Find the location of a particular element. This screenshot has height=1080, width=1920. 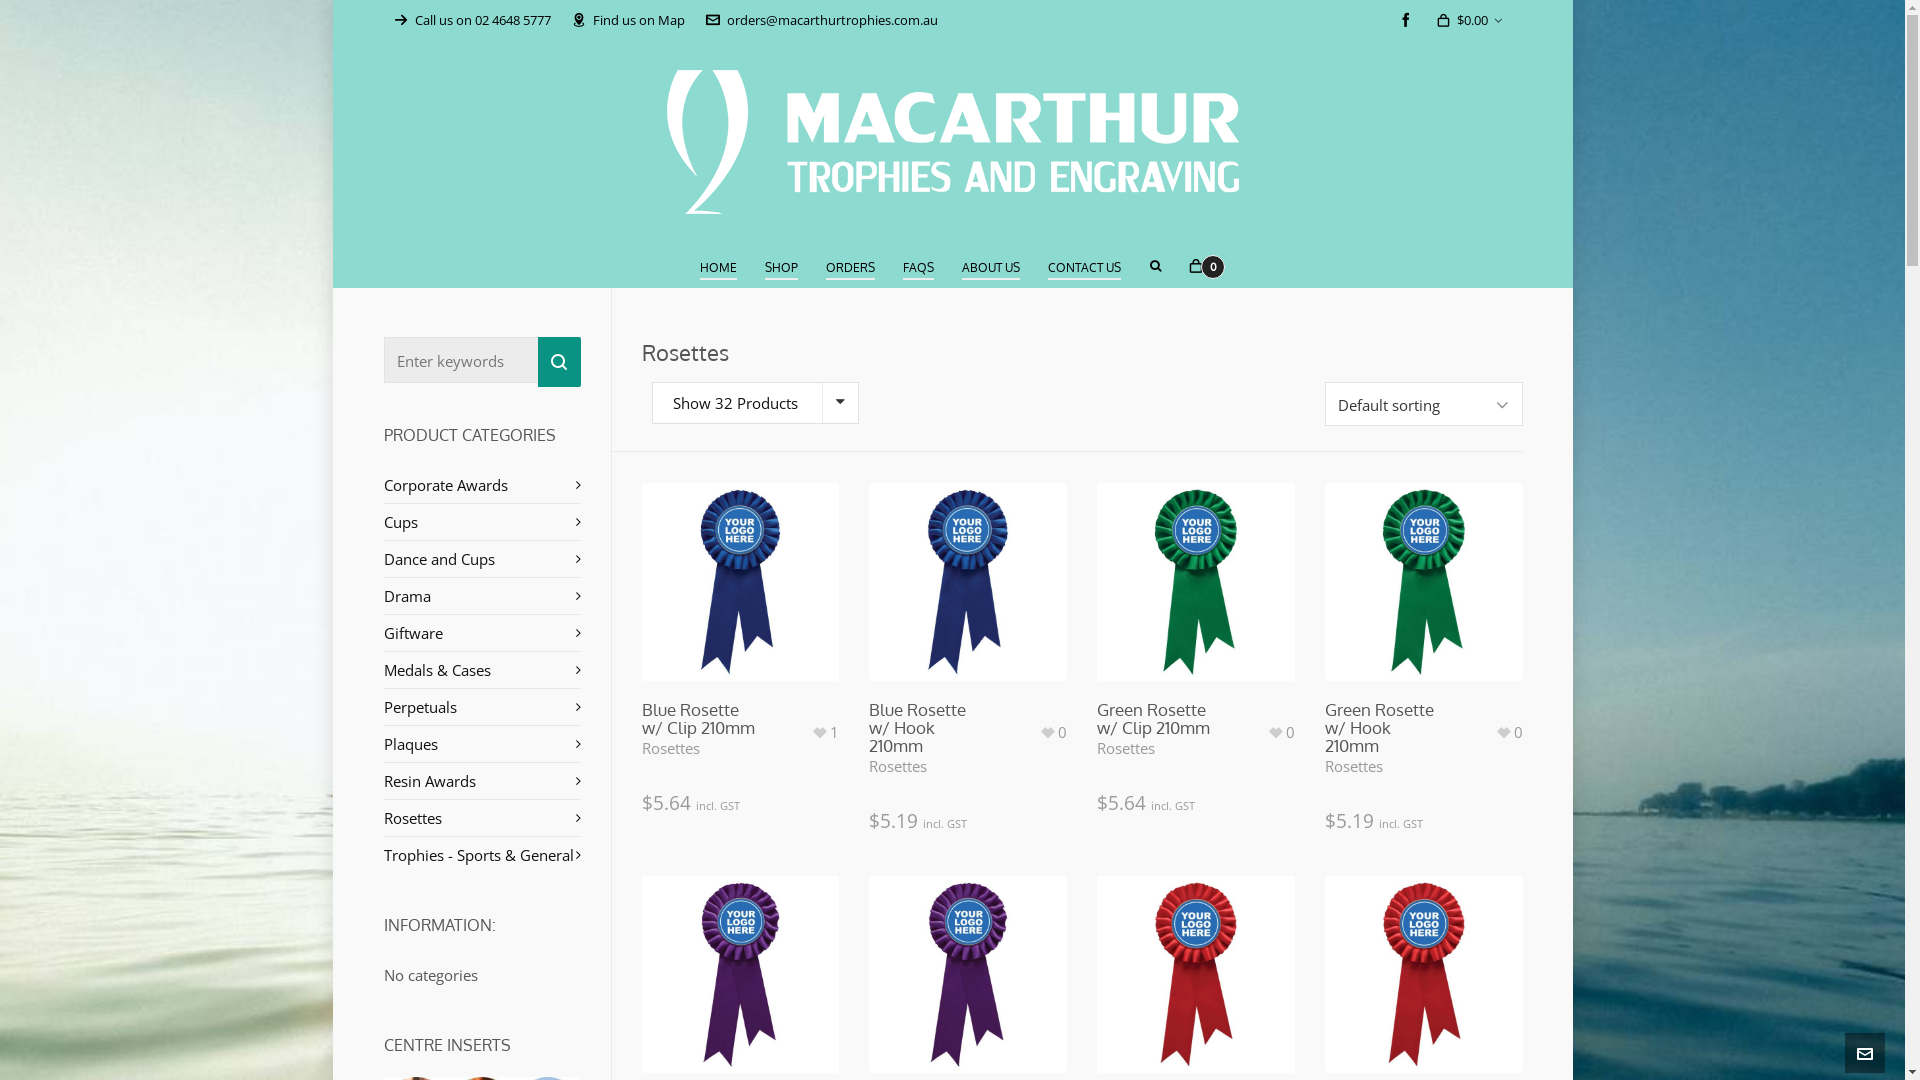

SHOP is located at coordinates (782, 266).